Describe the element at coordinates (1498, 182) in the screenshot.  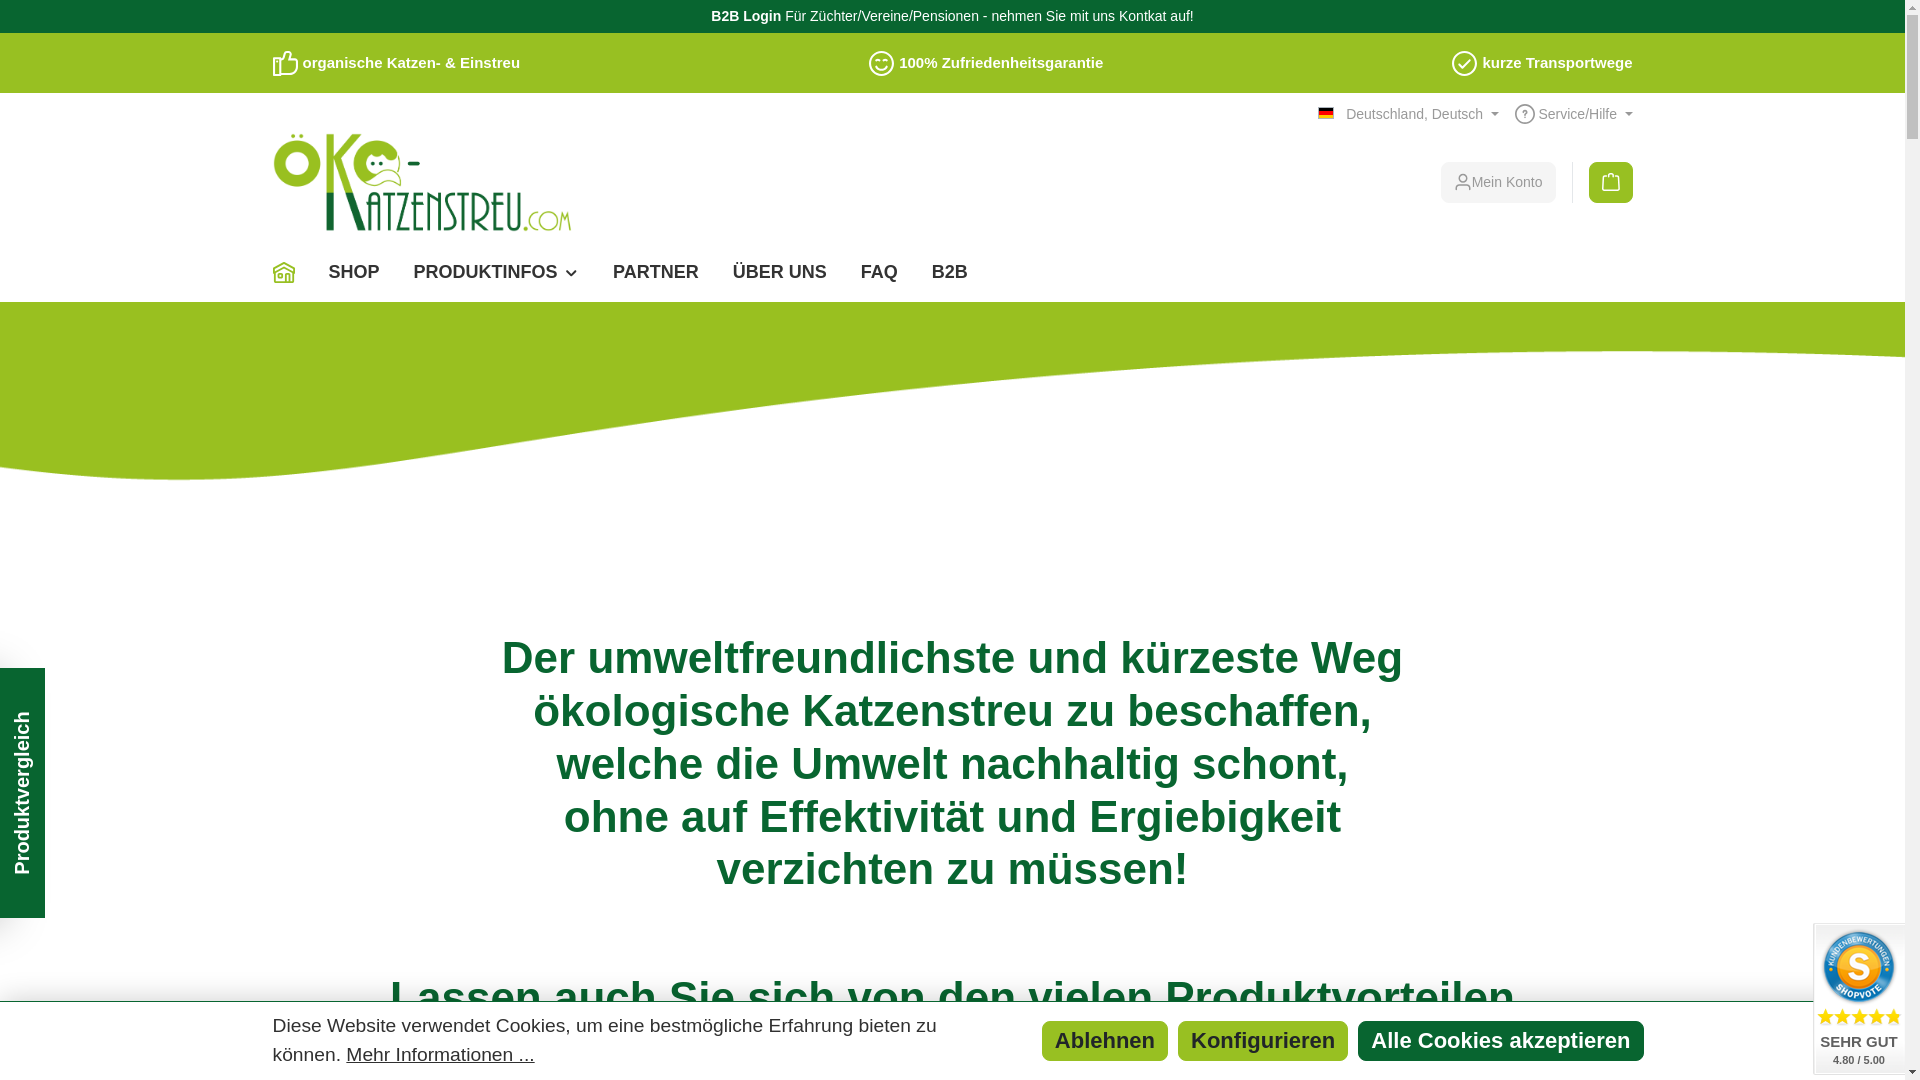
I see `Mein Konto` at that location.